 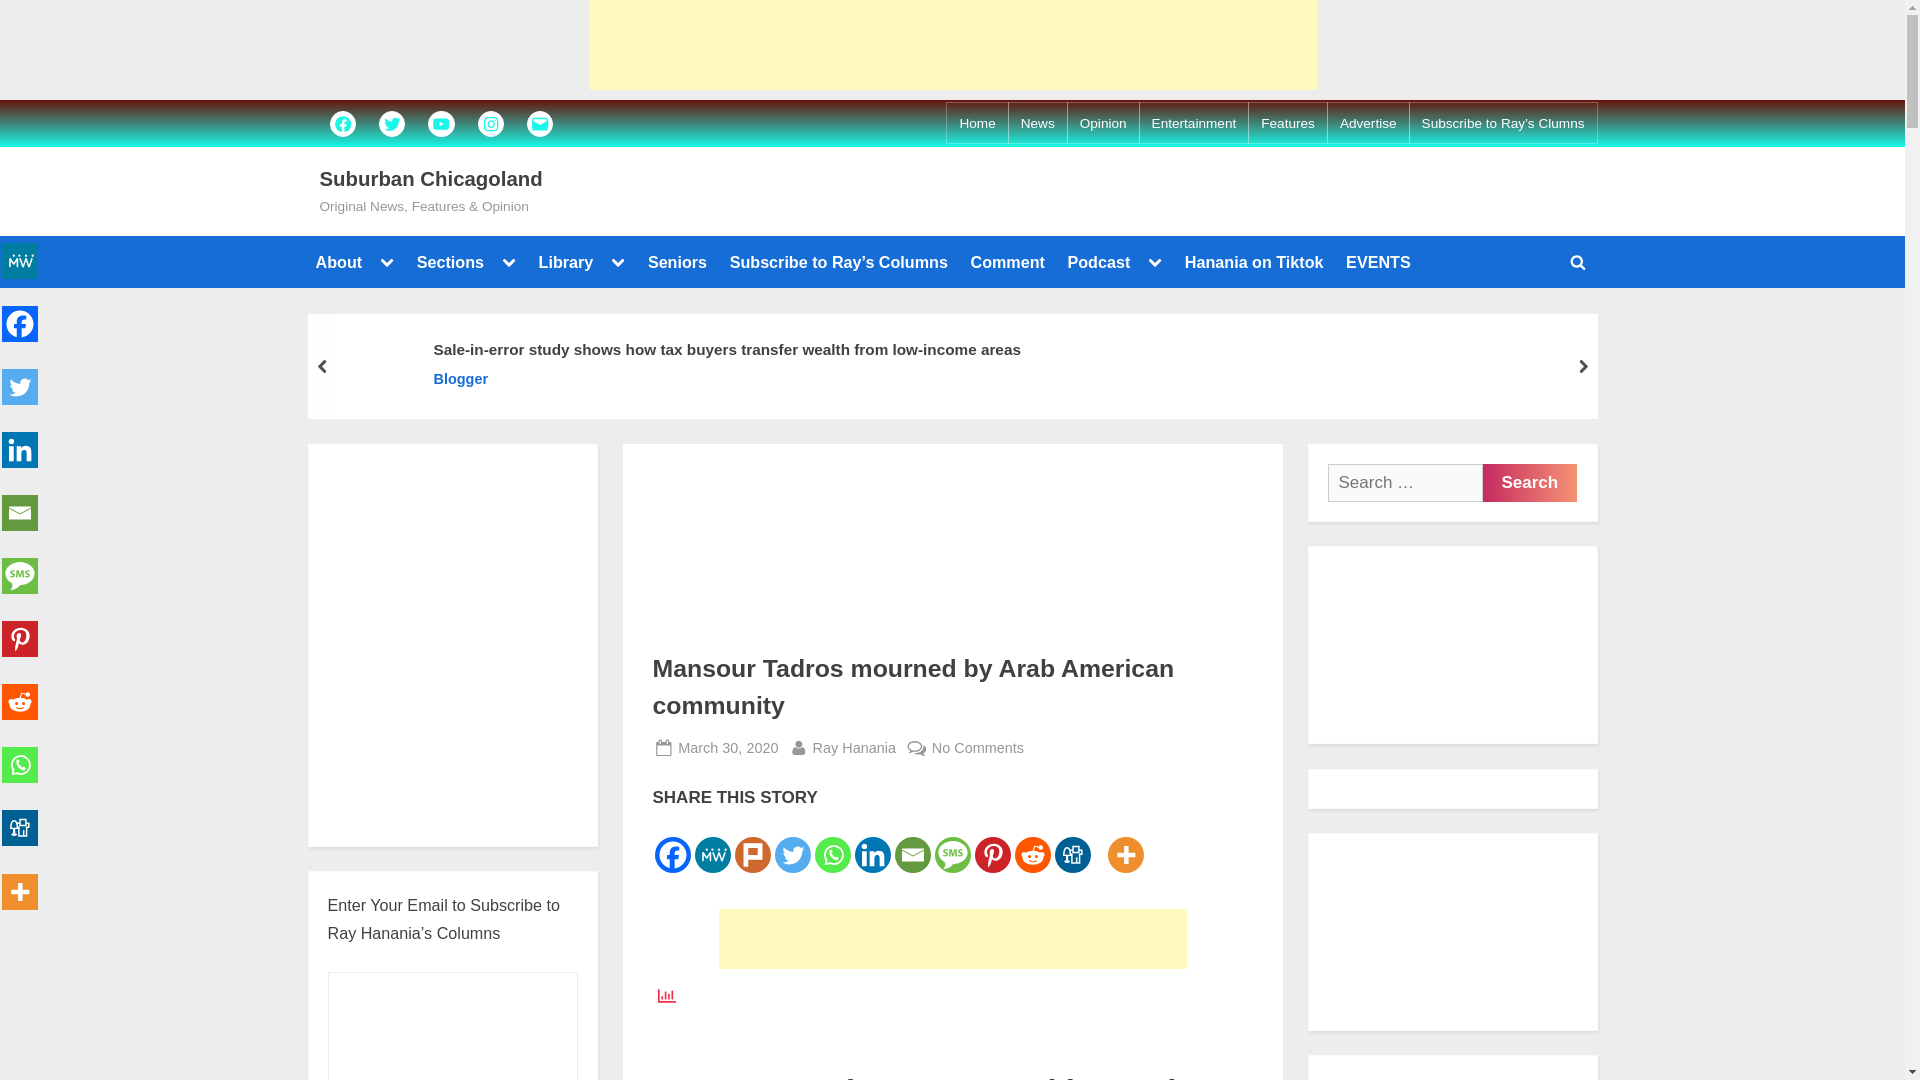 What do you see at coordinates (386, 262) in the screenshot?
I see `Toggle sub-menu` at bounding box center [386, 262].